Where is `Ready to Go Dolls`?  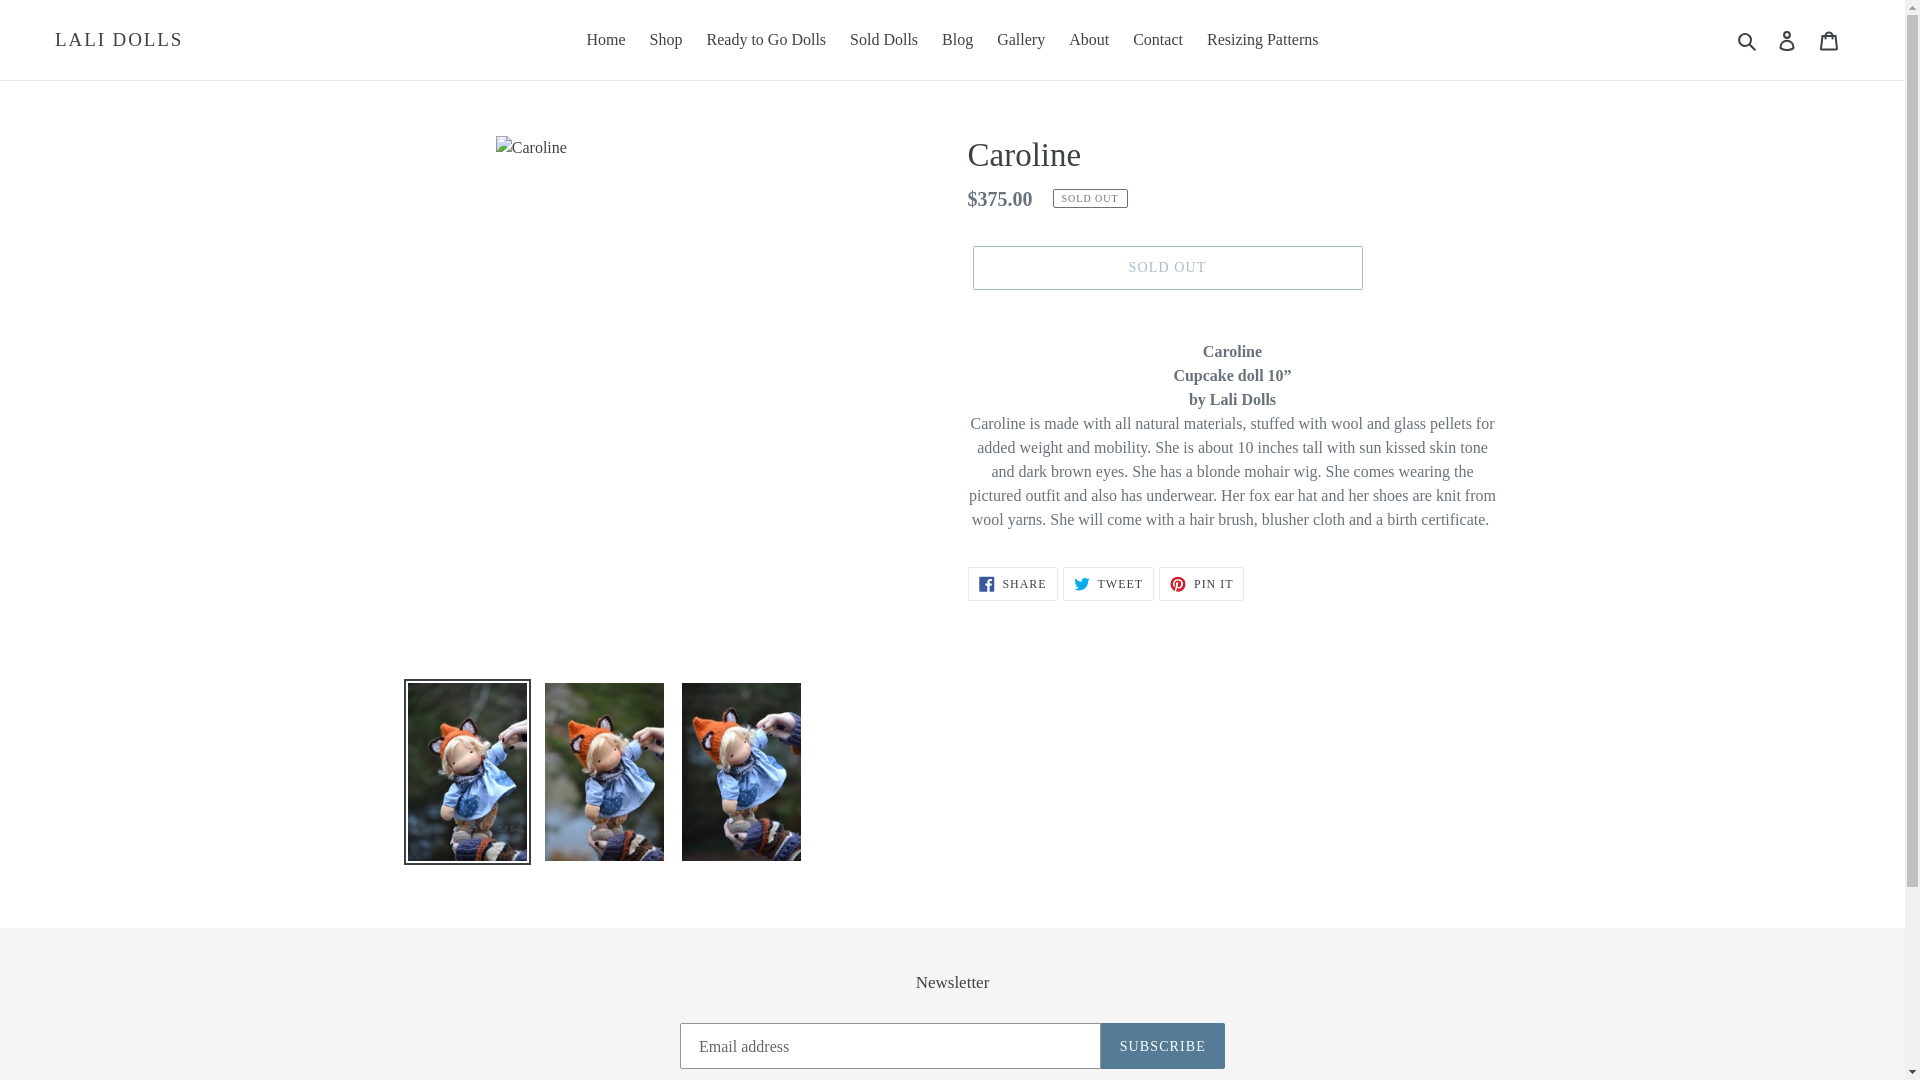 Ready to Go Dolls is located at coordinates (766, 40).